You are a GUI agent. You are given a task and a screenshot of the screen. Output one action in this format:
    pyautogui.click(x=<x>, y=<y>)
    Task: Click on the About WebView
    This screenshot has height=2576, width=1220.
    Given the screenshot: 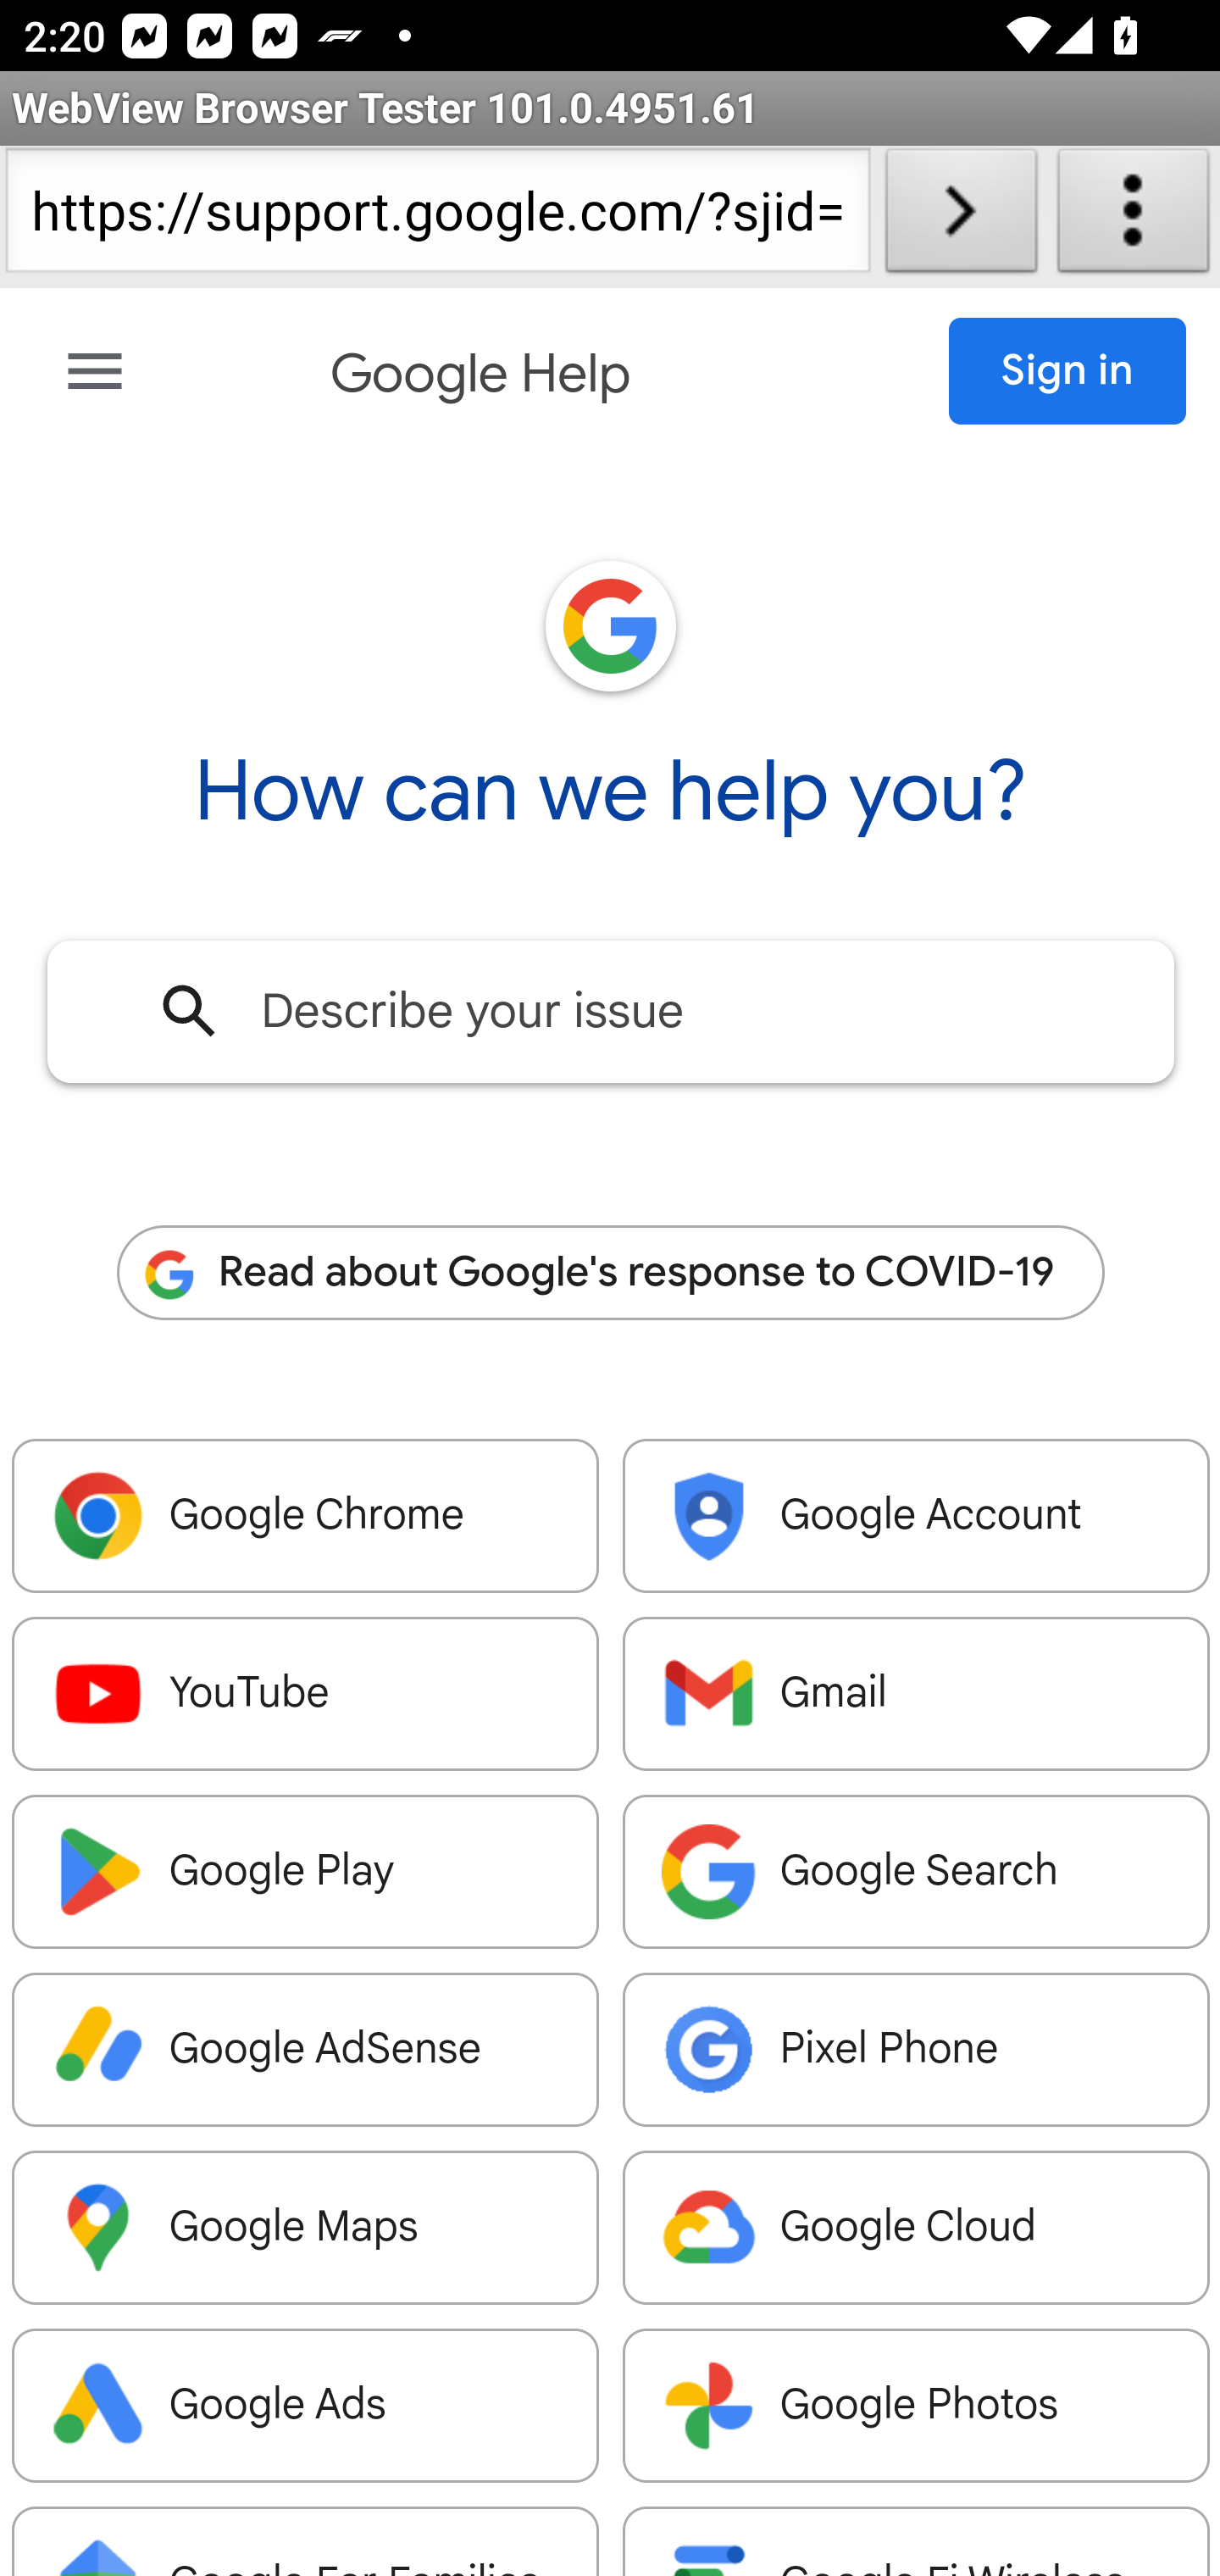 What is the action you would take?
    pyautogui.click(x=1134, y=217)
    